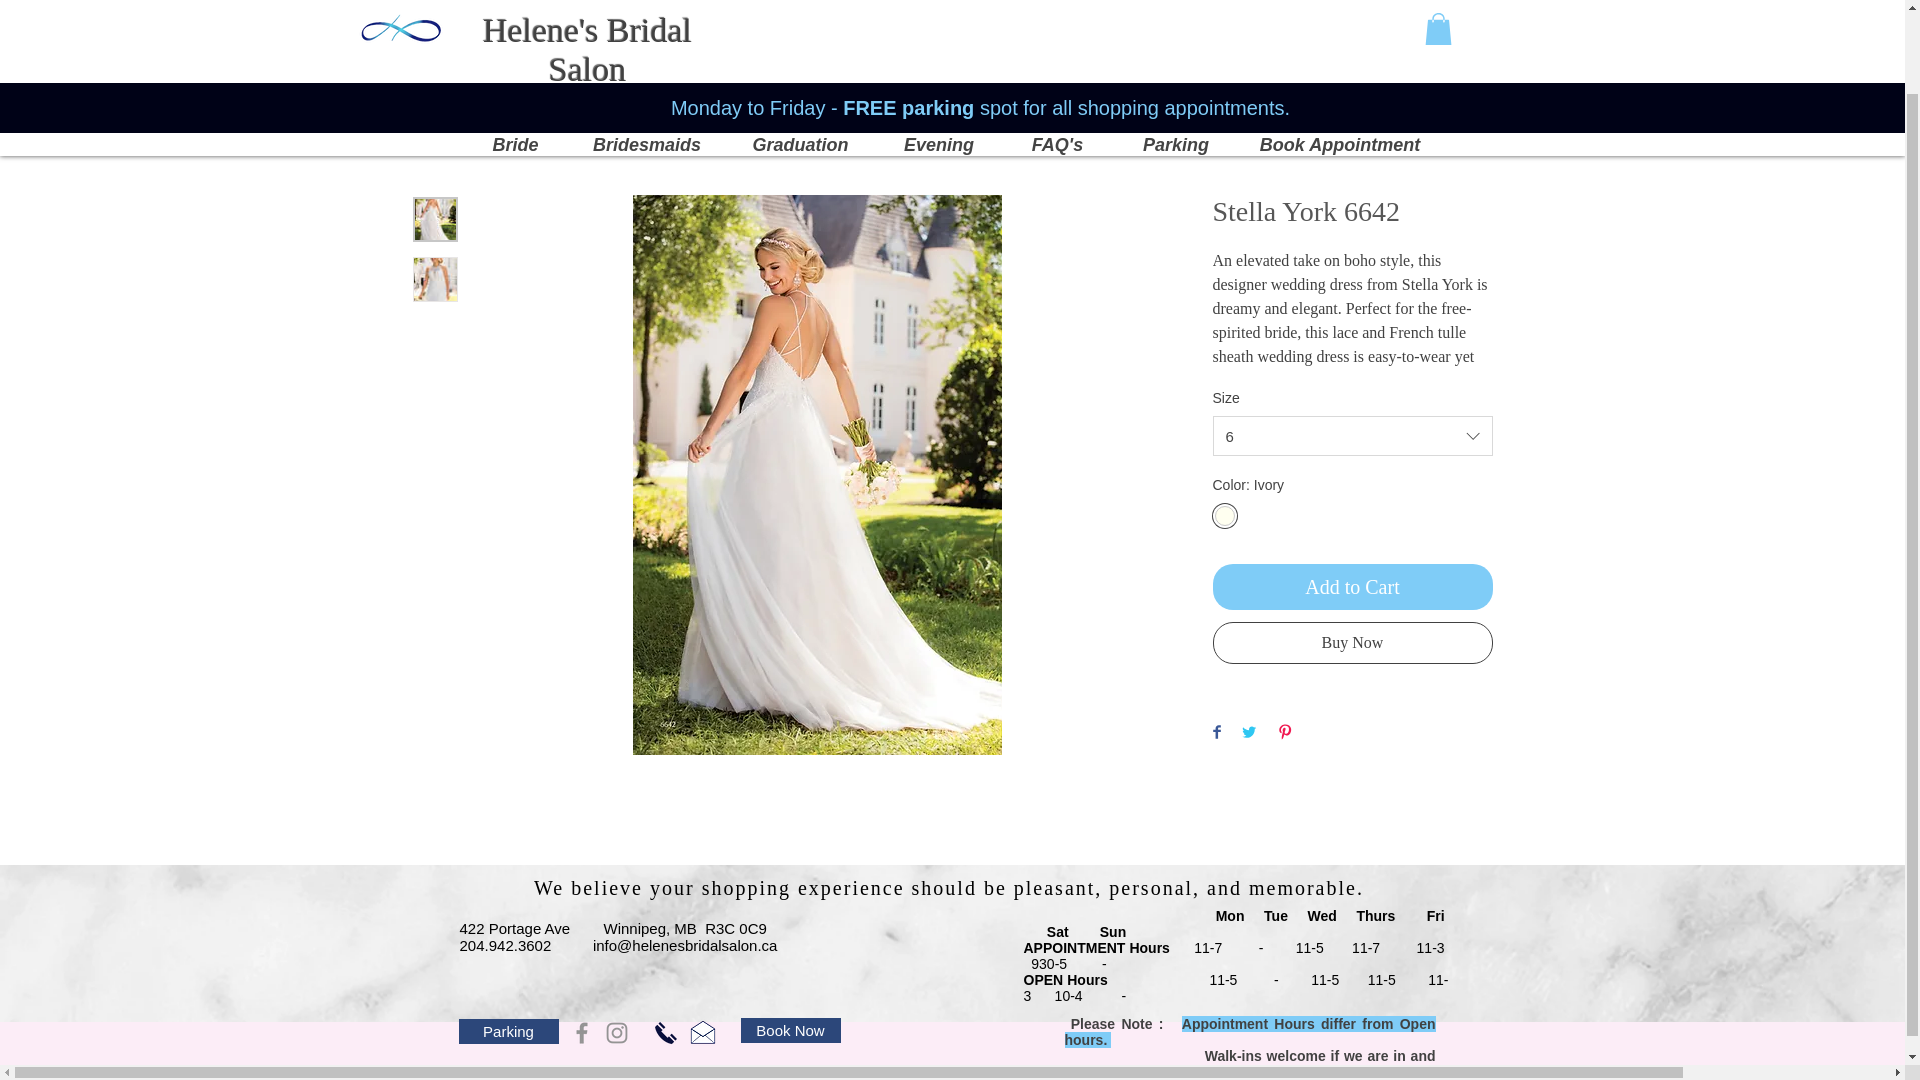 This screenshot has width=1920, height=1080. I want to click on Book Now, so click(790, 1030).